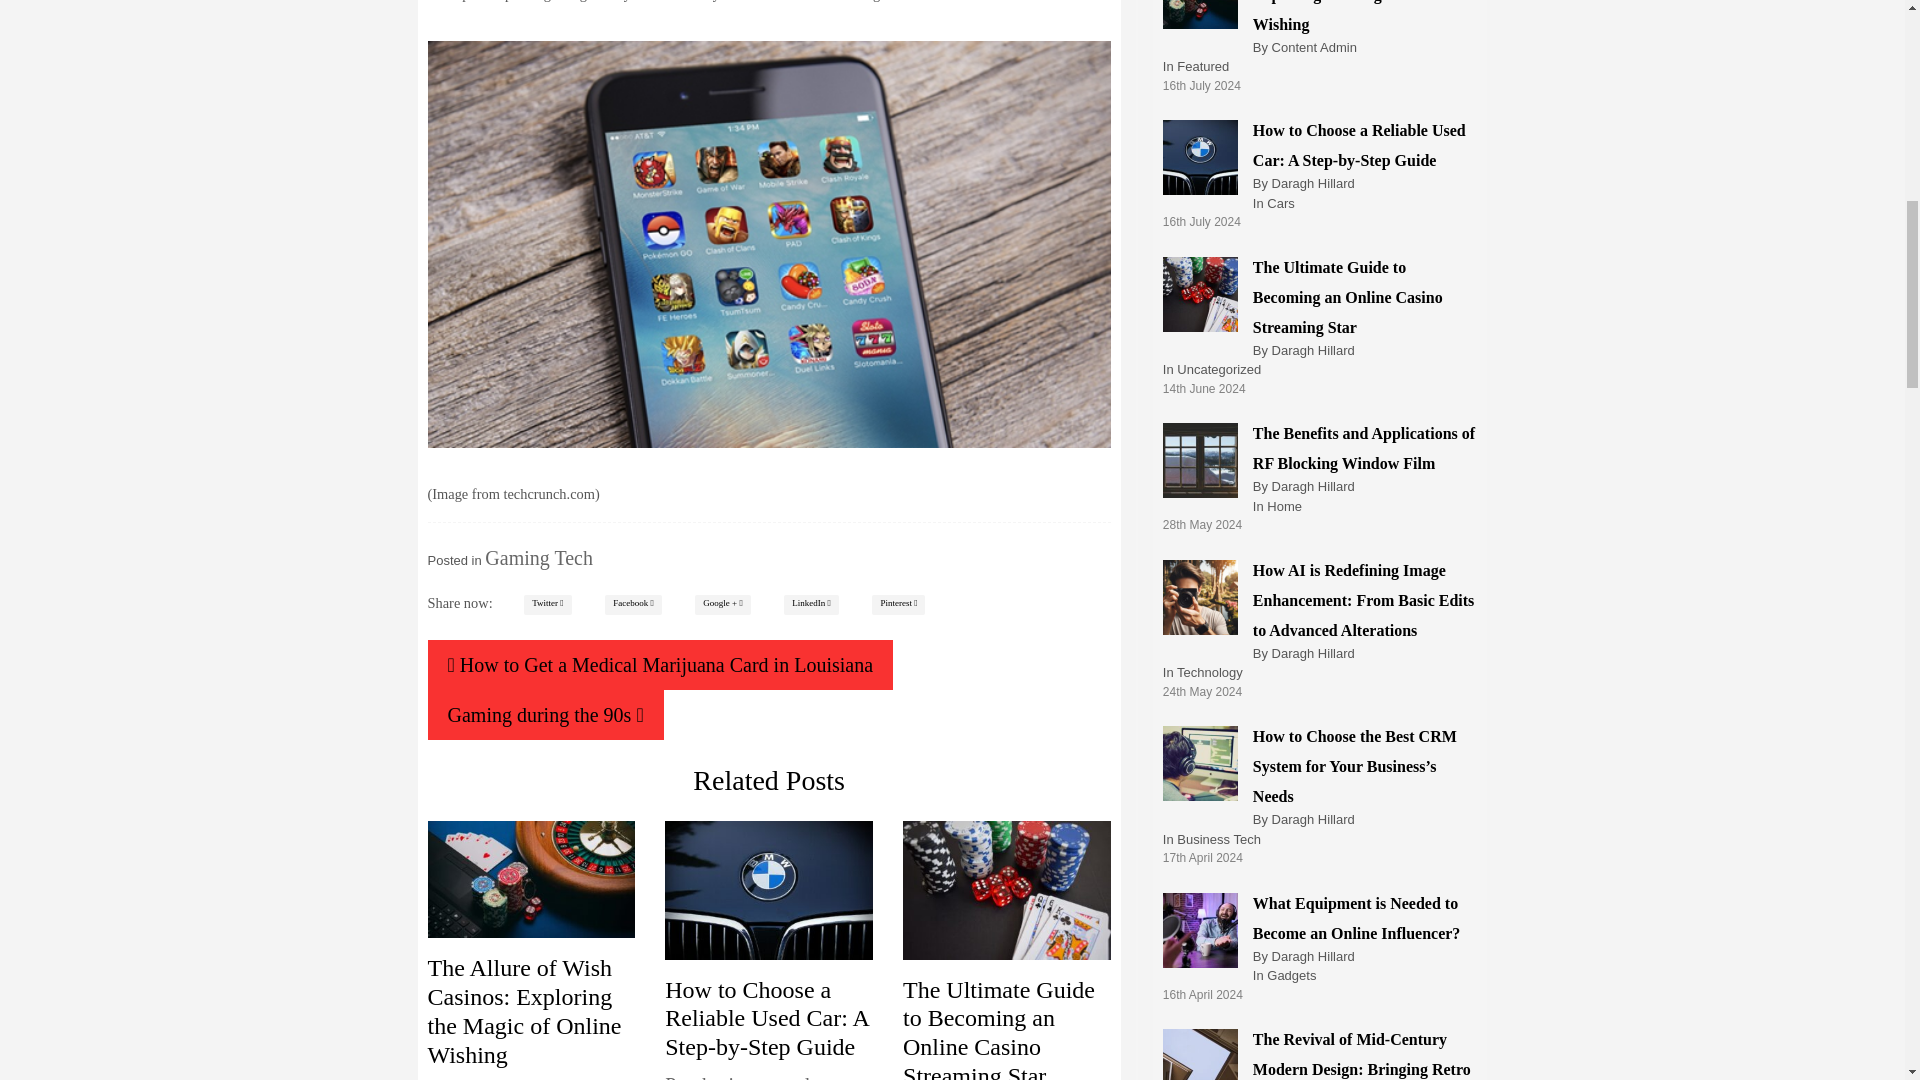 The height and width of the screenshot is (1080, 1920). Describe the element at coordinates (633, 604) in the screenshot. I see `Facebook` at that location.